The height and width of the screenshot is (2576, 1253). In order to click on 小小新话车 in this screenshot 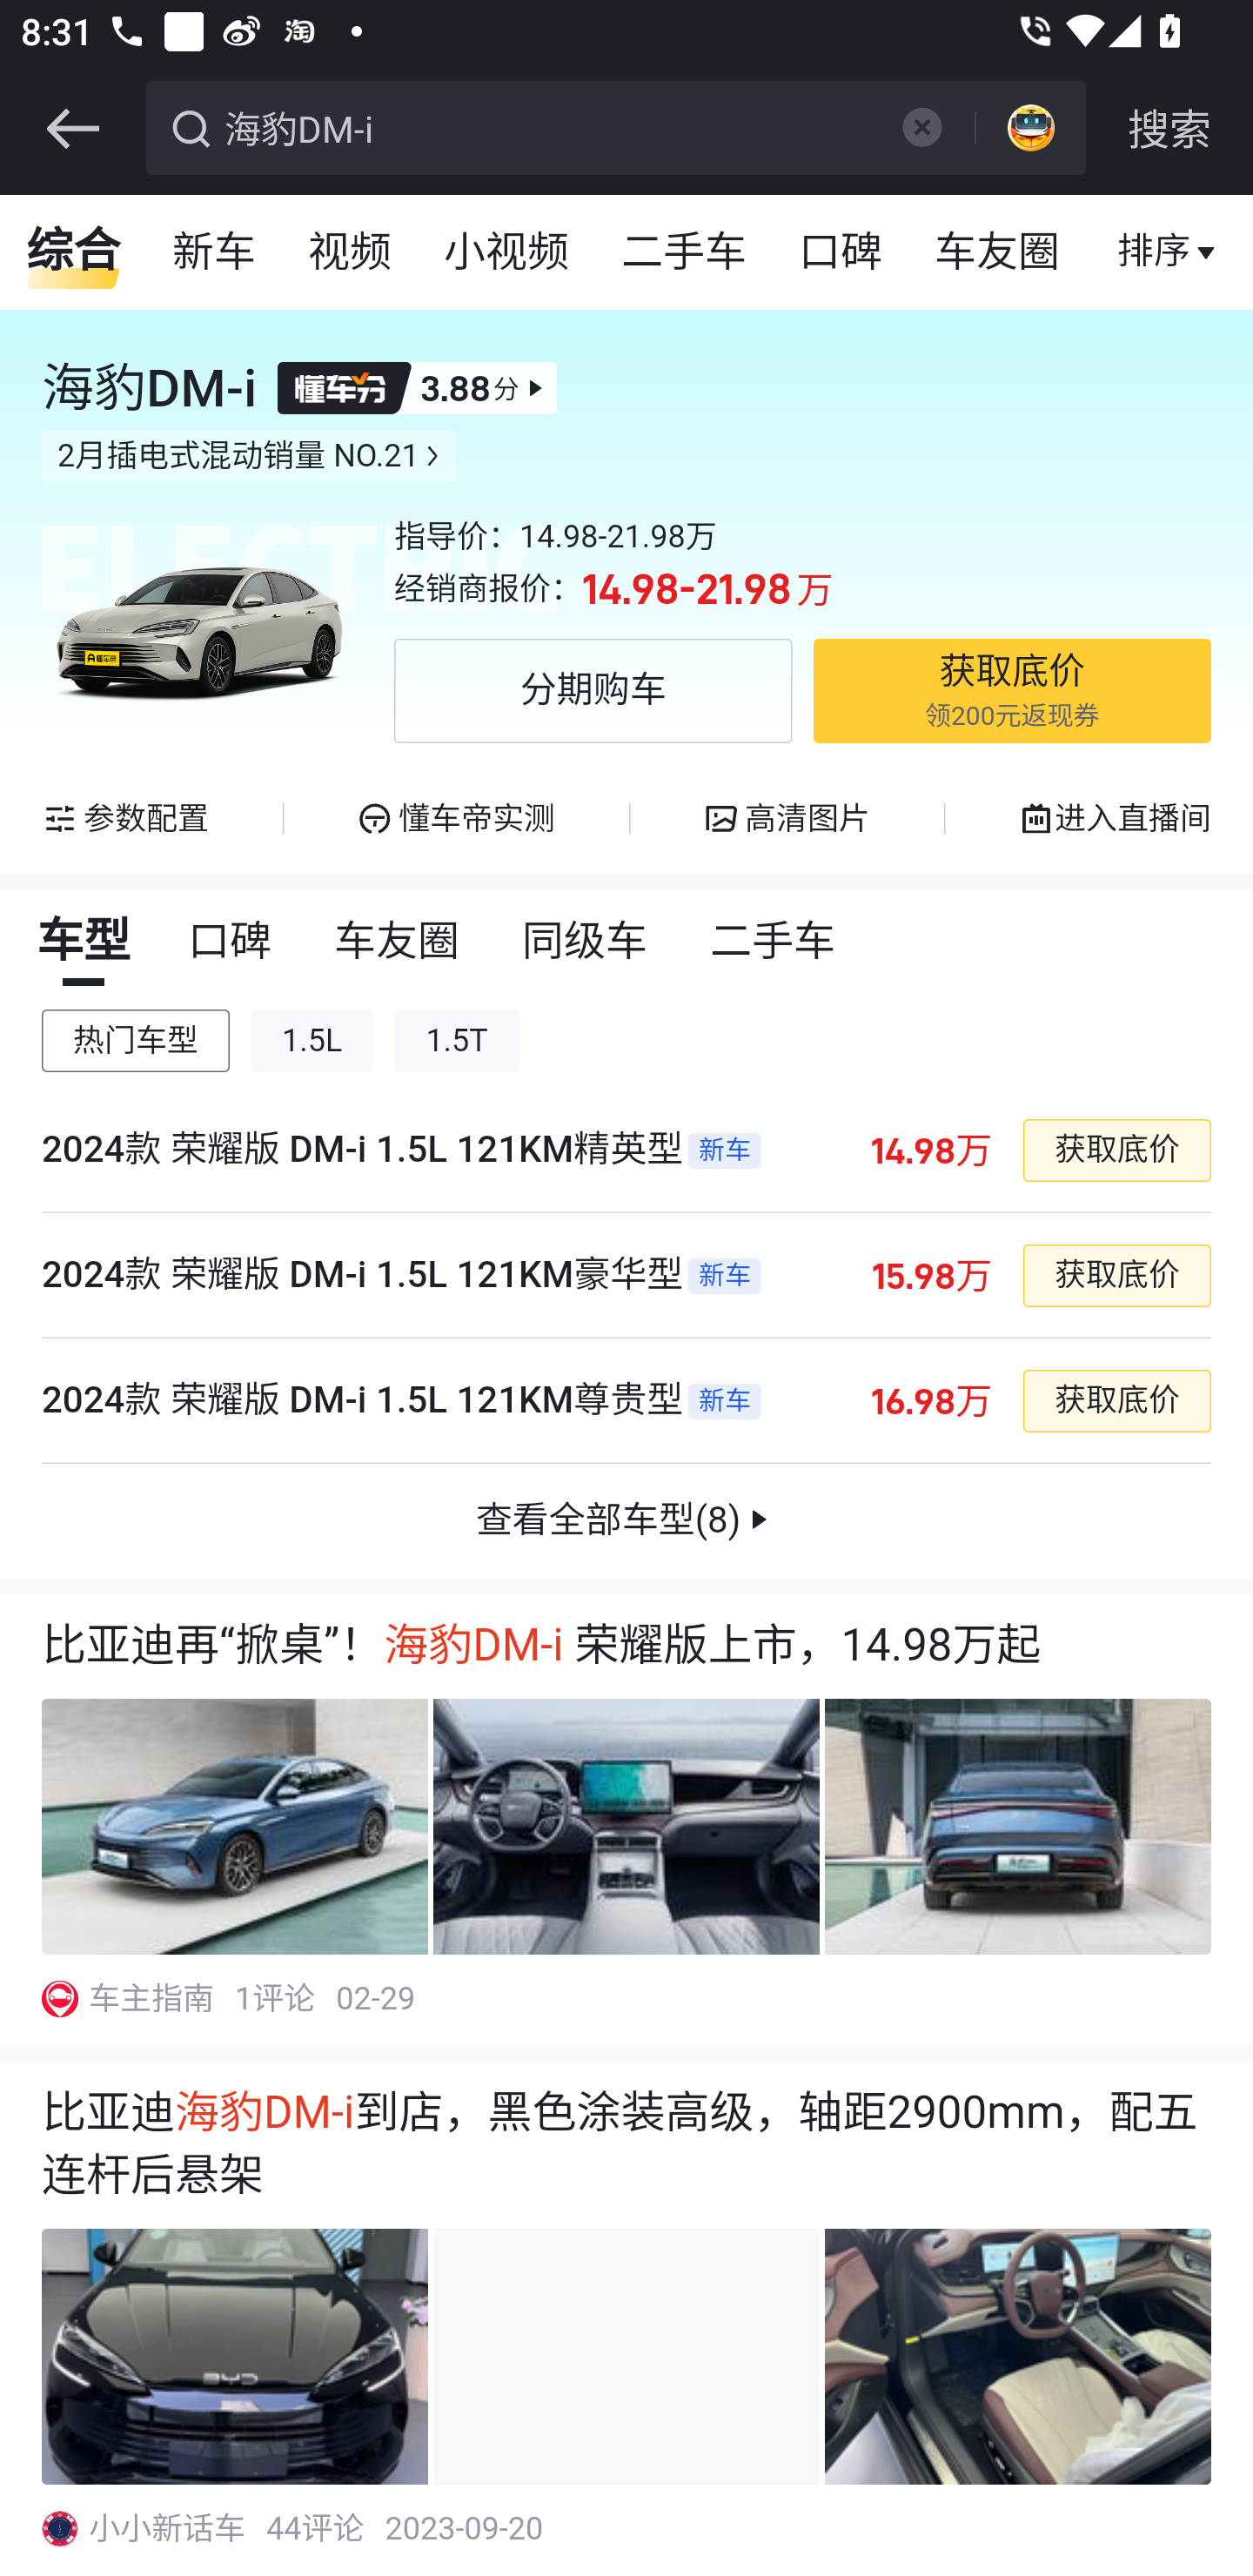, I will do `click(169, 2529)`.